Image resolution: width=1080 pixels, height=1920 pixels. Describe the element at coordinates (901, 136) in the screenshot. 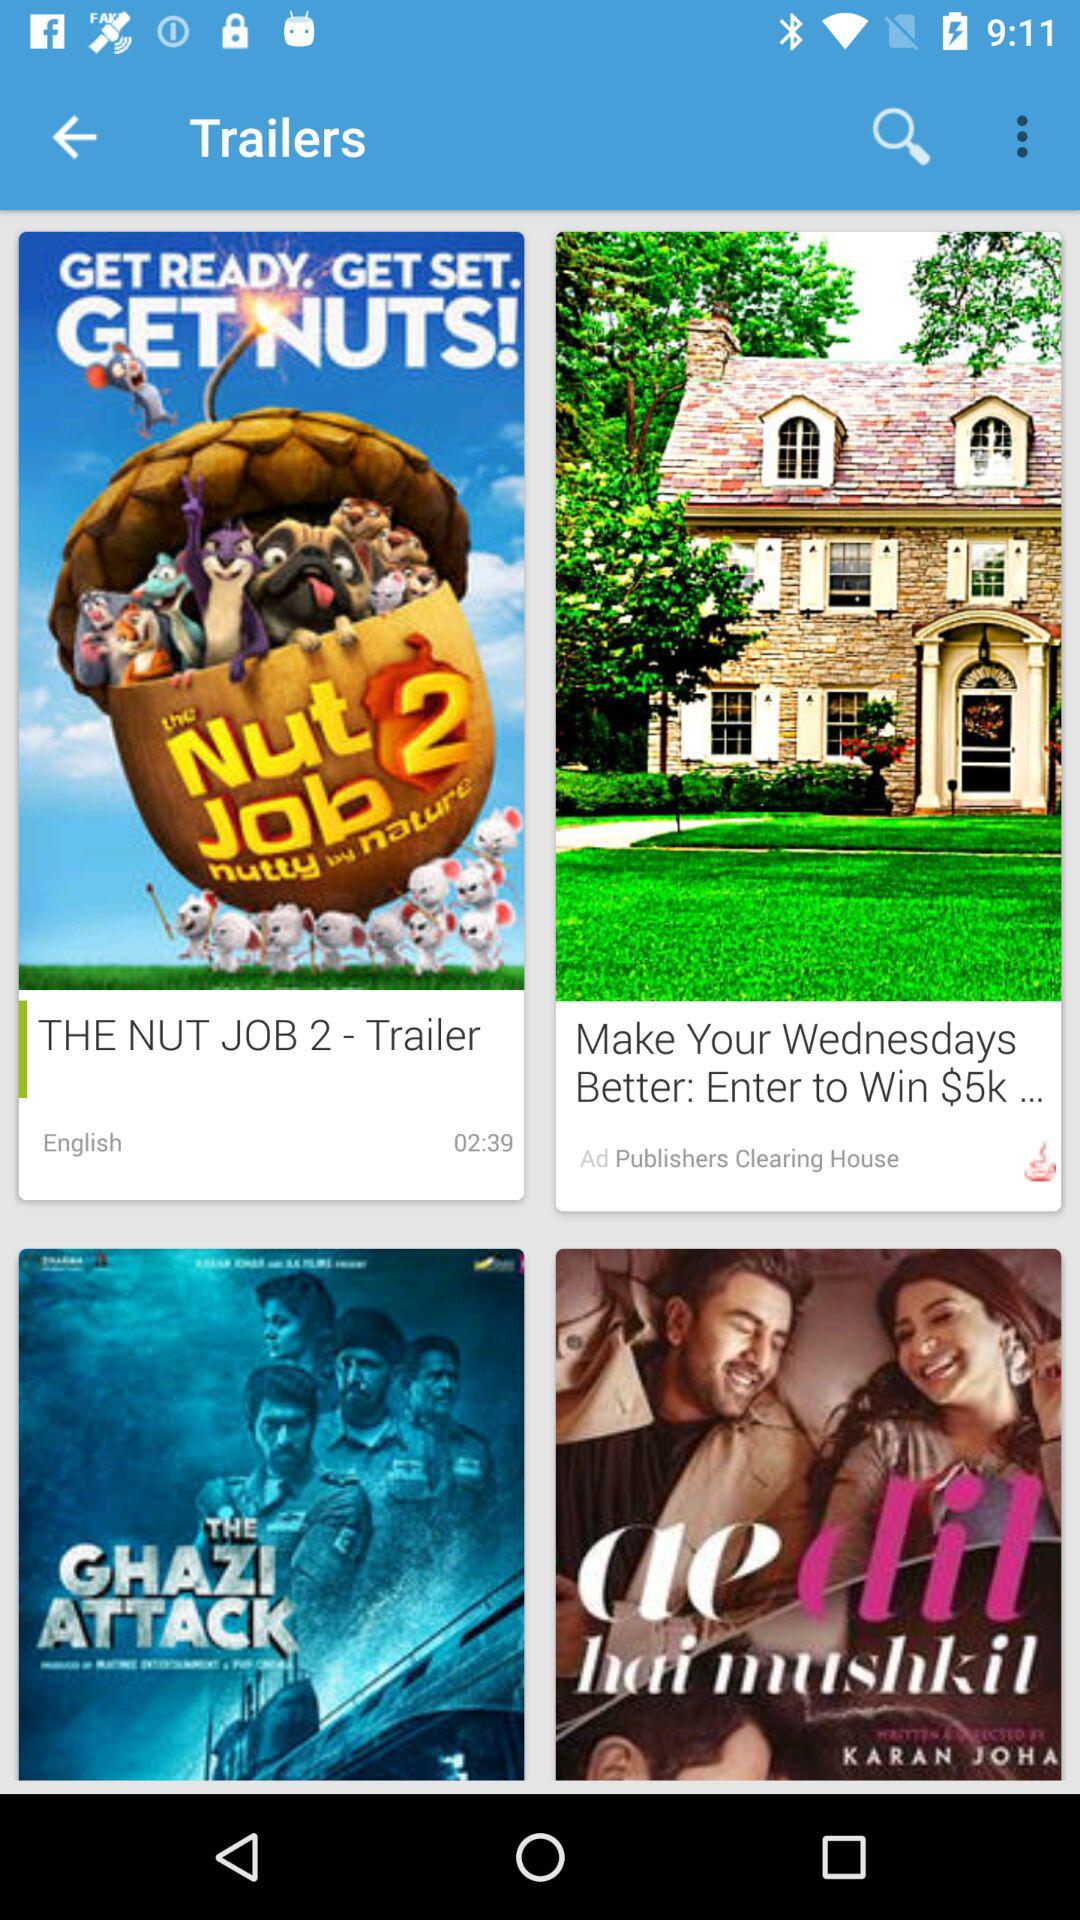

I see `tap the item to the right of trailers` at that location.